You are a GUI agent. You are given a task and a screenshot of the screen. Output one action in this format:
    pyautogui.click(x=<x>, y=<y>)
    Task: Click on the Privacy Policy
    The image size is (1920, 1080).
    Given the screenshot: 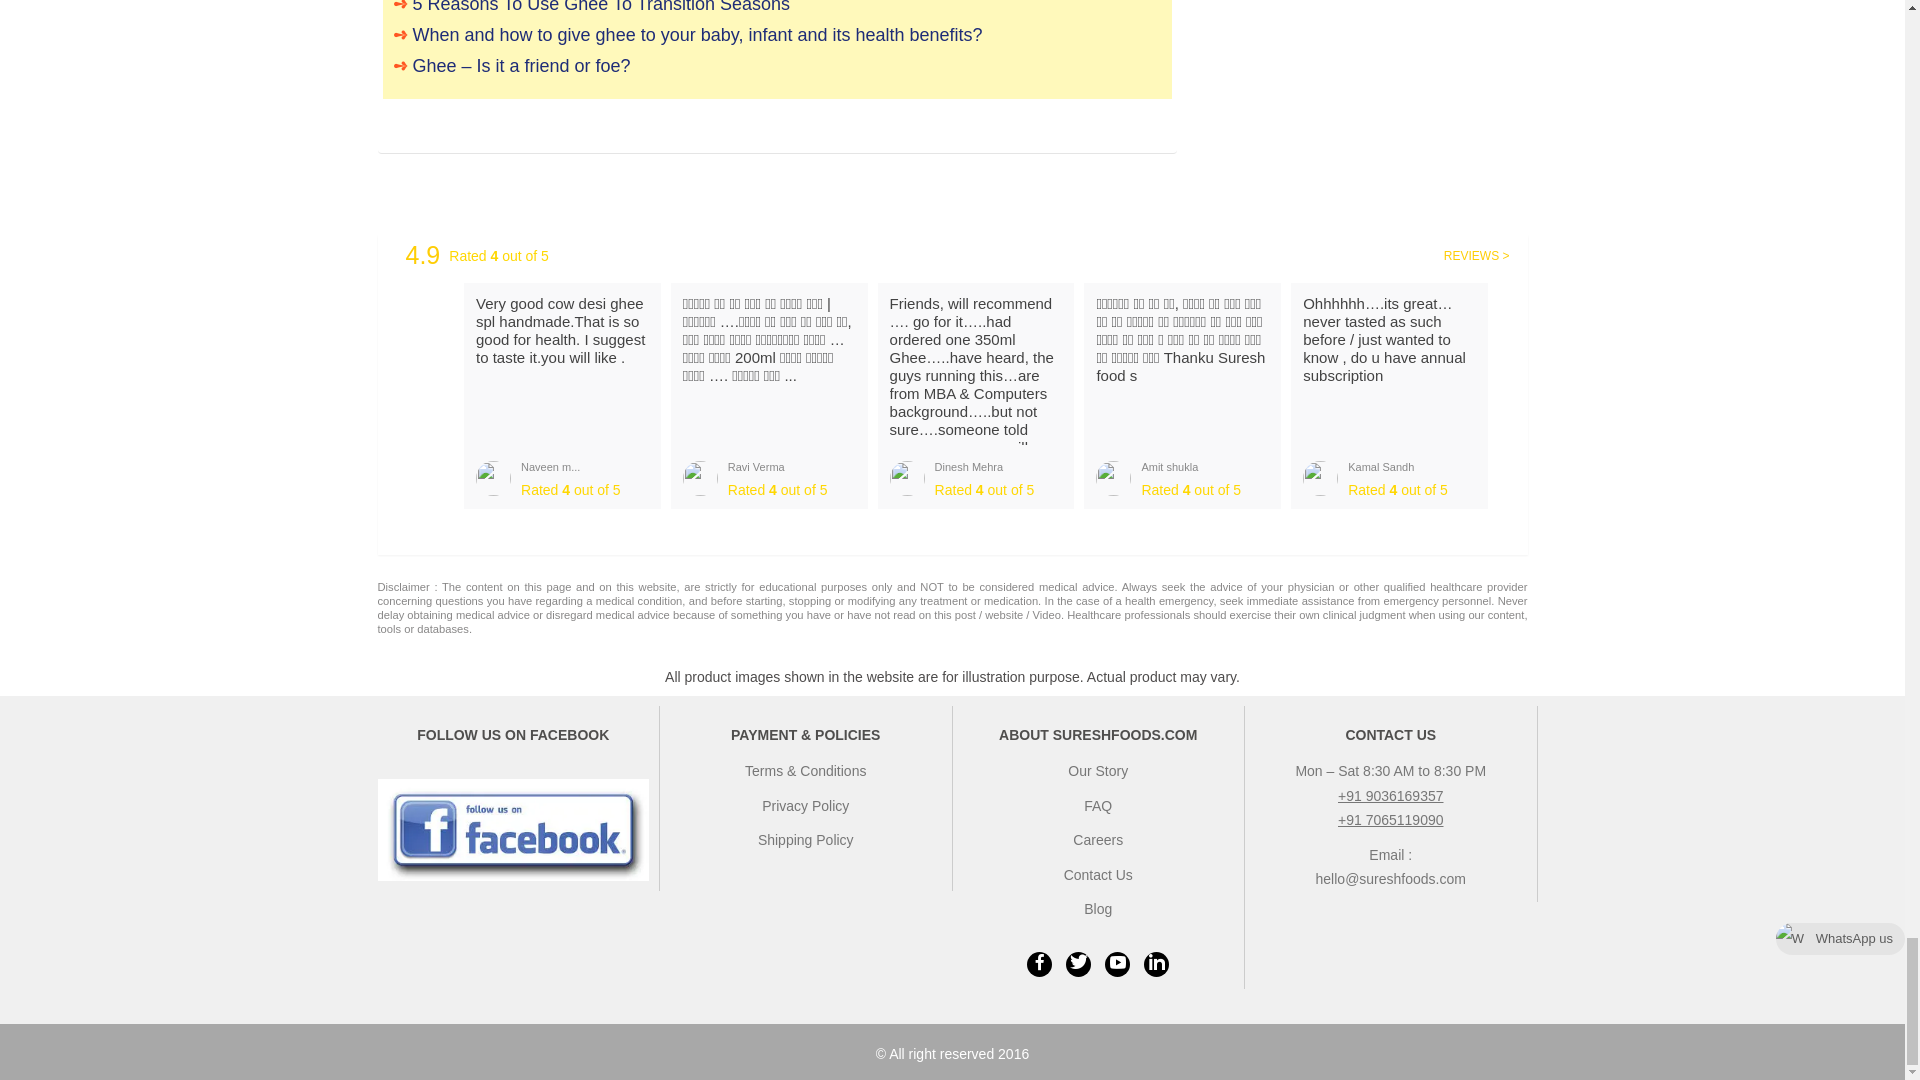 What is the action you would take?
    pyautogui.click(x=805, y=806)
    